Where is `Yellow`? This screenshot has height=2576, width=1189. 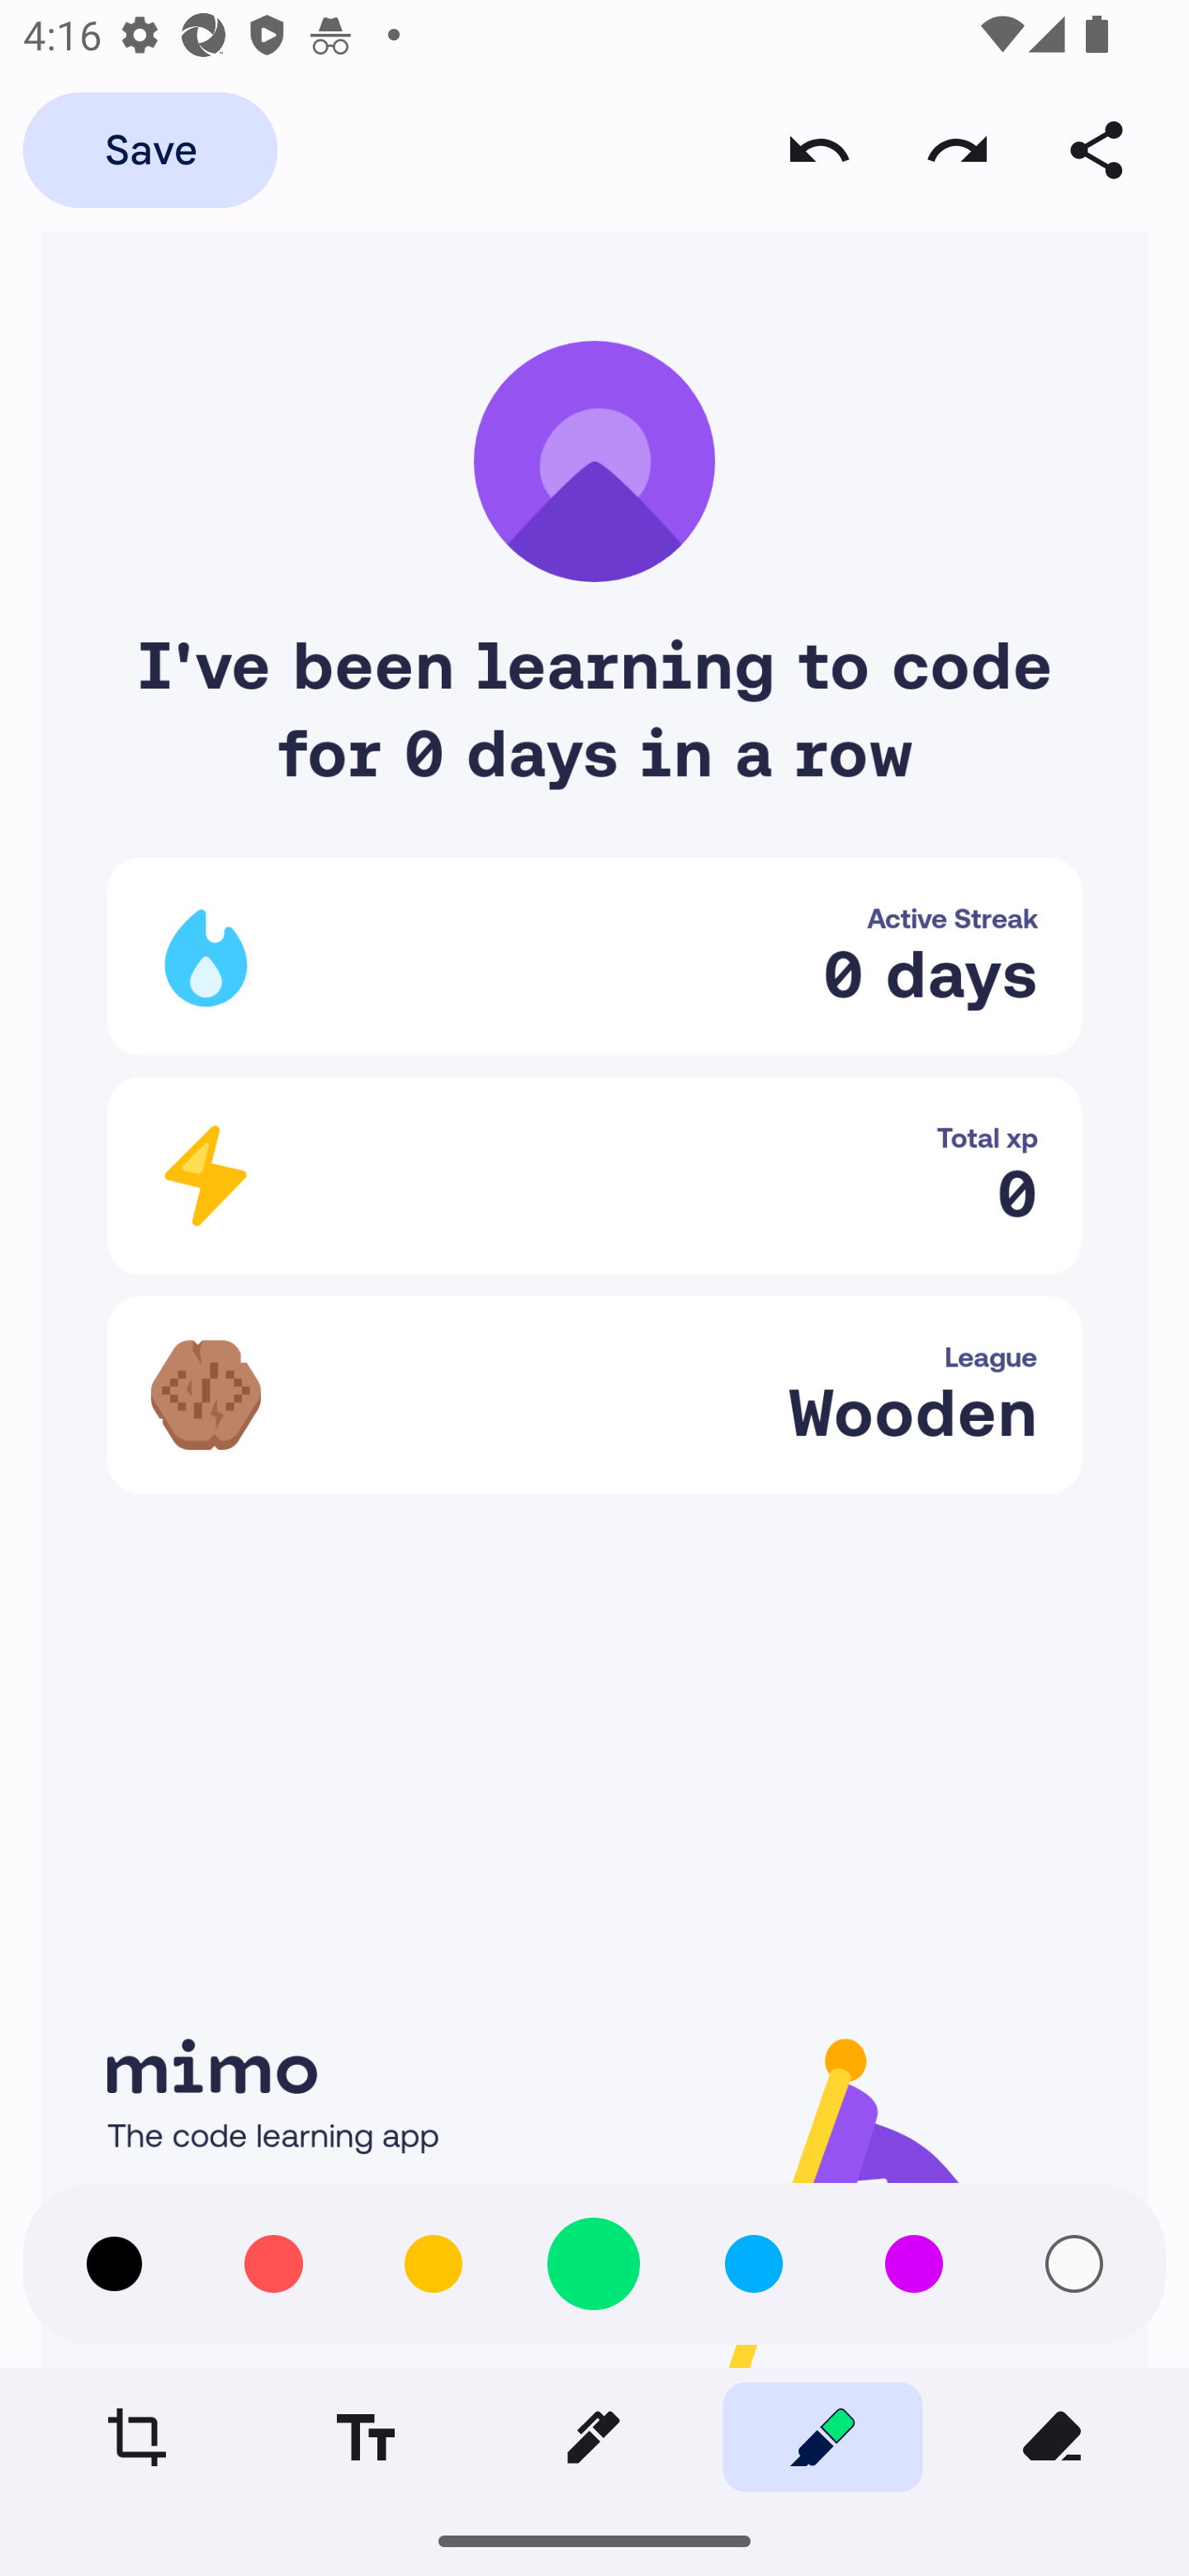
Yellow is located at coordinates (433, 2264).